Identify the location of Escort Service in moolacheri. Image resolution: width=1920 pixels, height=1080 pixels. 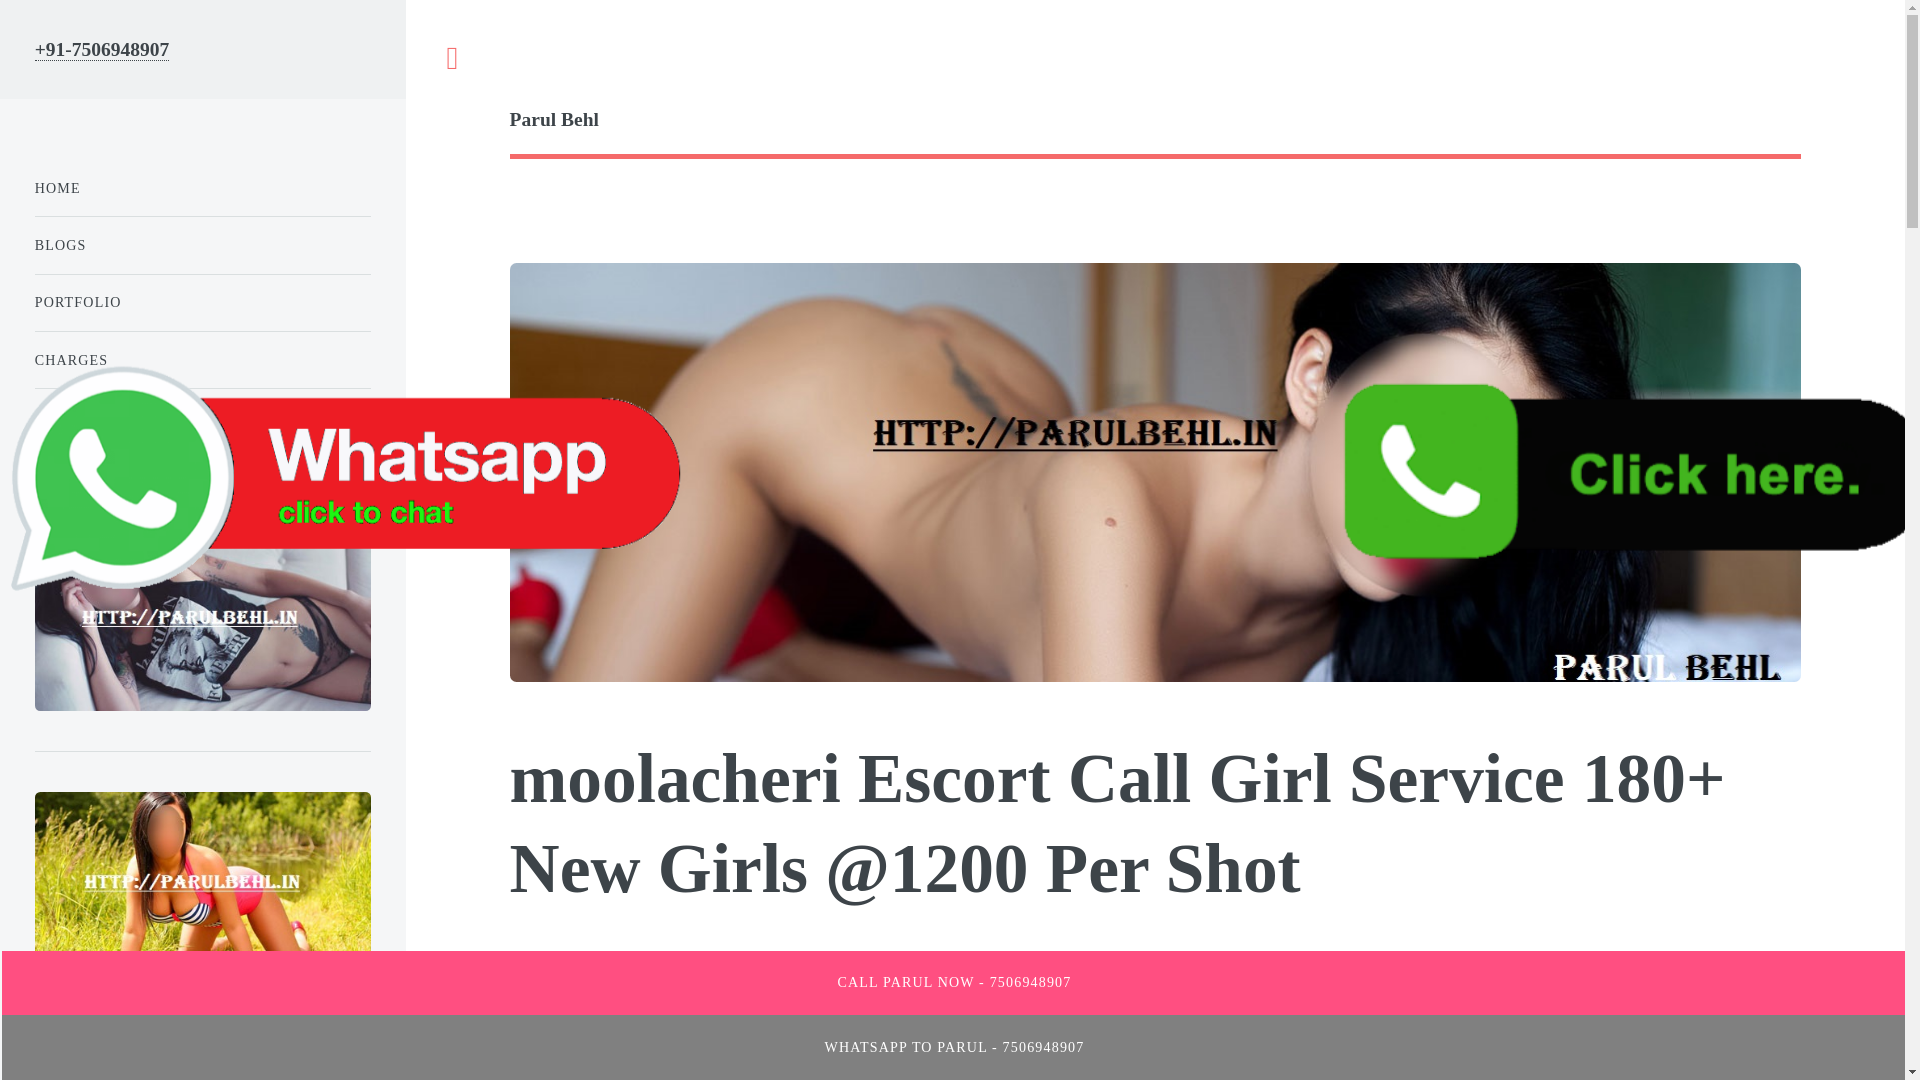
(629, 1020).